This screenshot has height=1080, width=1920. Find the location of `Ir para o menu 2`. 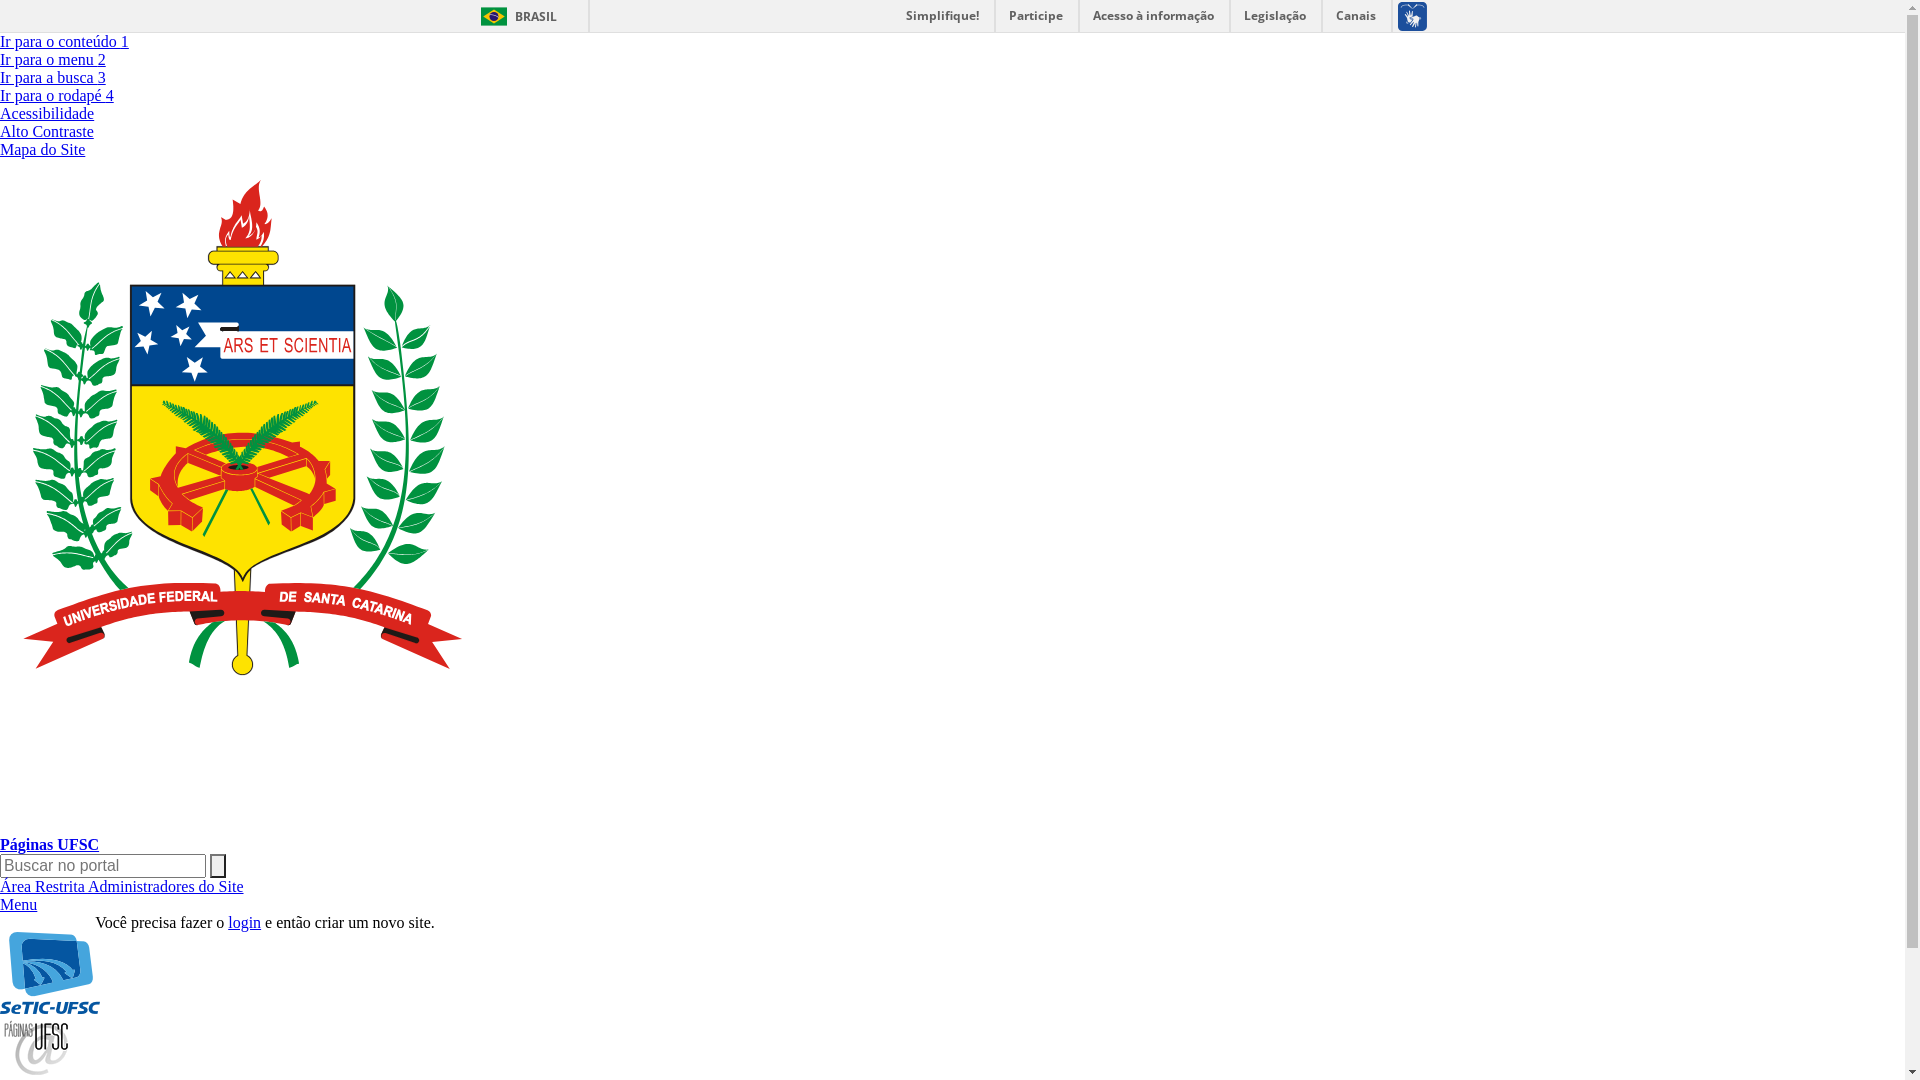

Ir para o menu 2 is located at coordinates (53, 60).